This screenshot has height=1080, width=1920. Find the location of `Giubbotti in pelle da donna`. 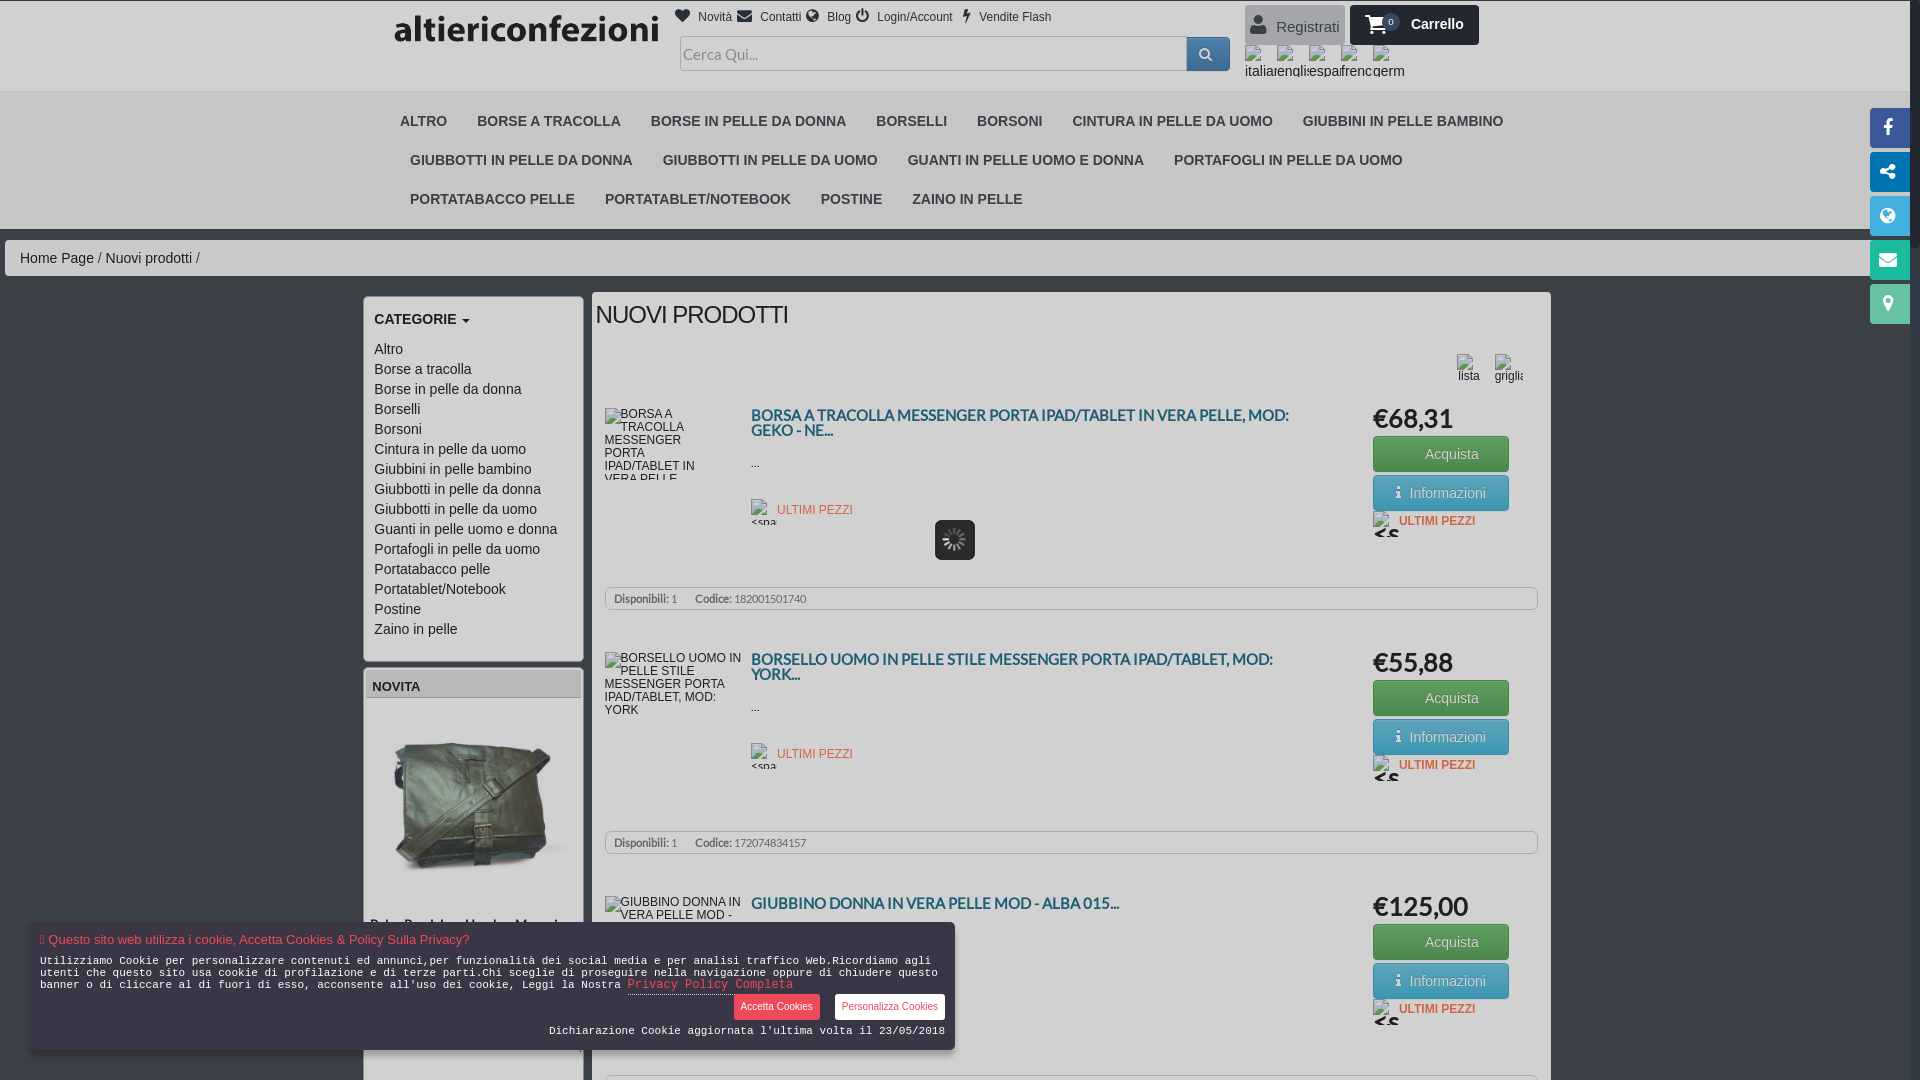

Giubbotti in pelle da donna is located at coordinates (458, 489).